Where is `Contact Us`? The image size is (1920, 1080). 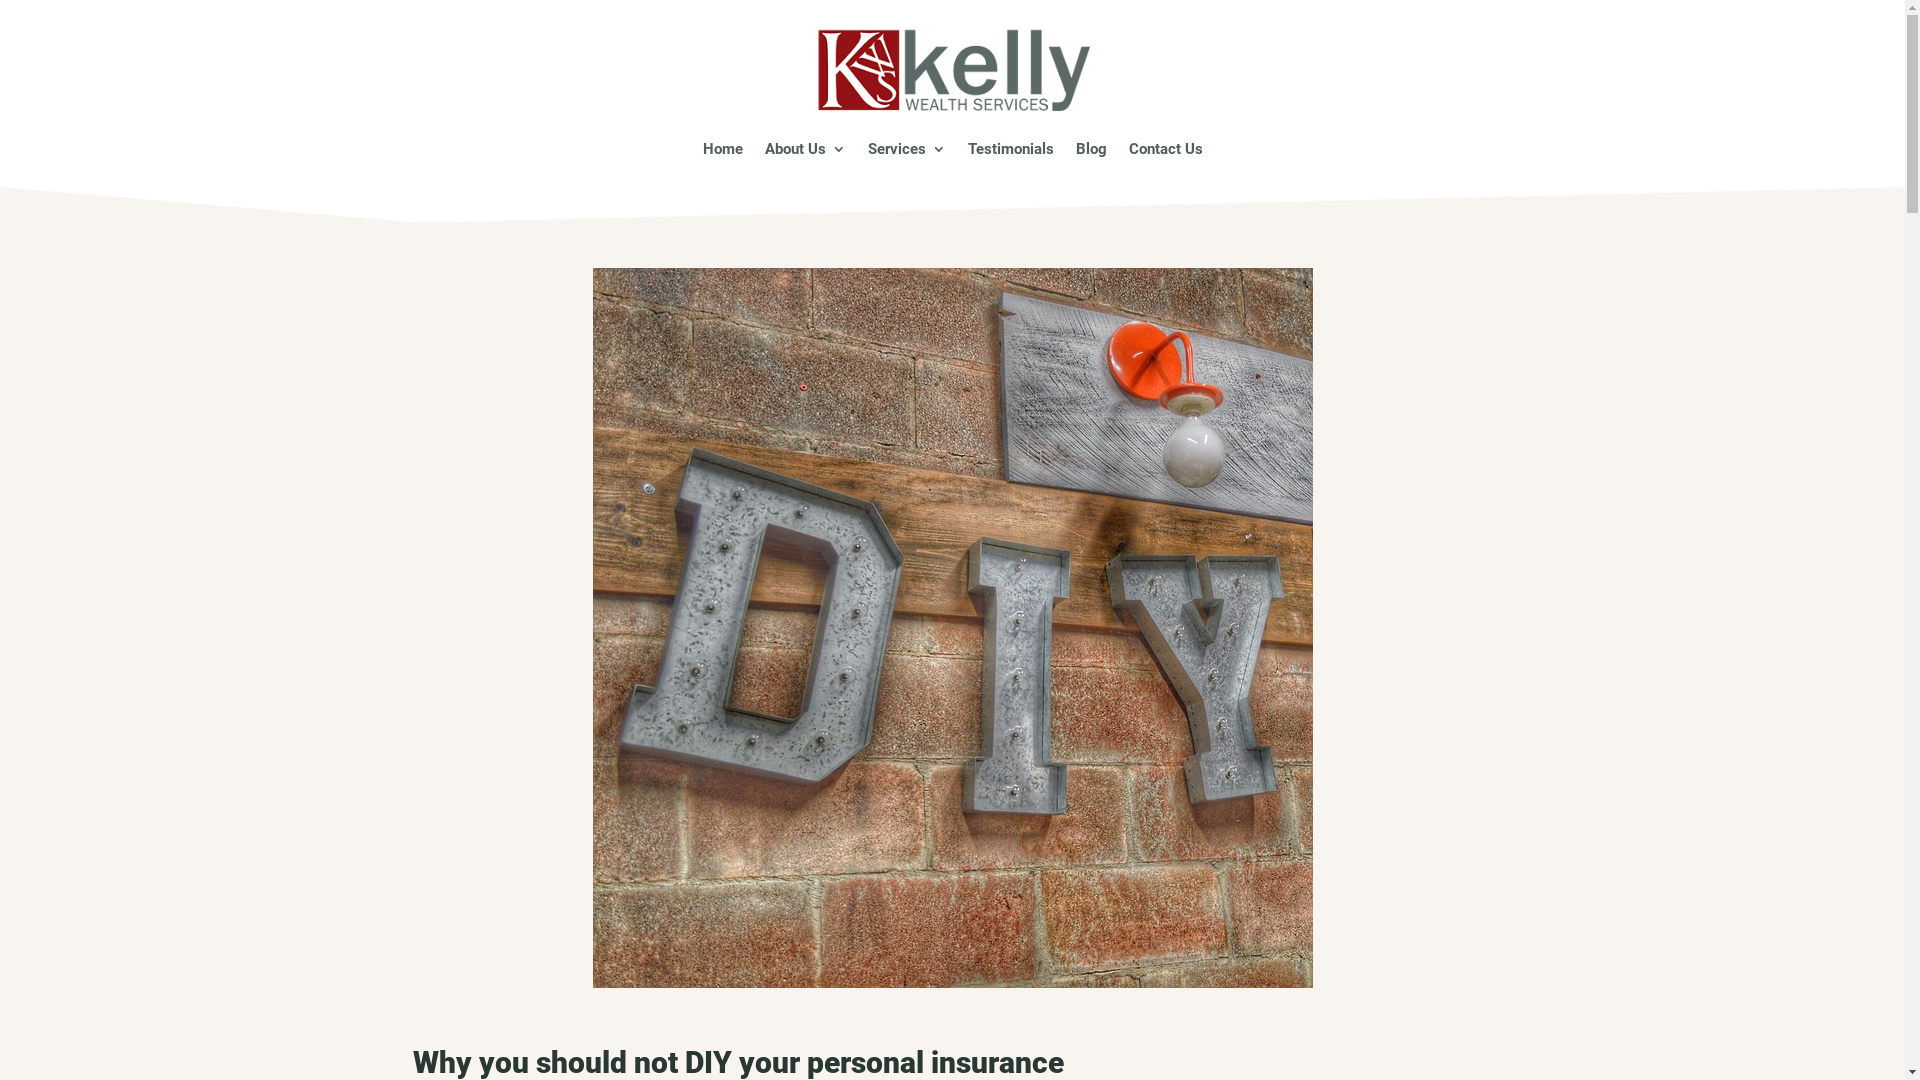 Contact Us is located at coordinates (1165, 148).